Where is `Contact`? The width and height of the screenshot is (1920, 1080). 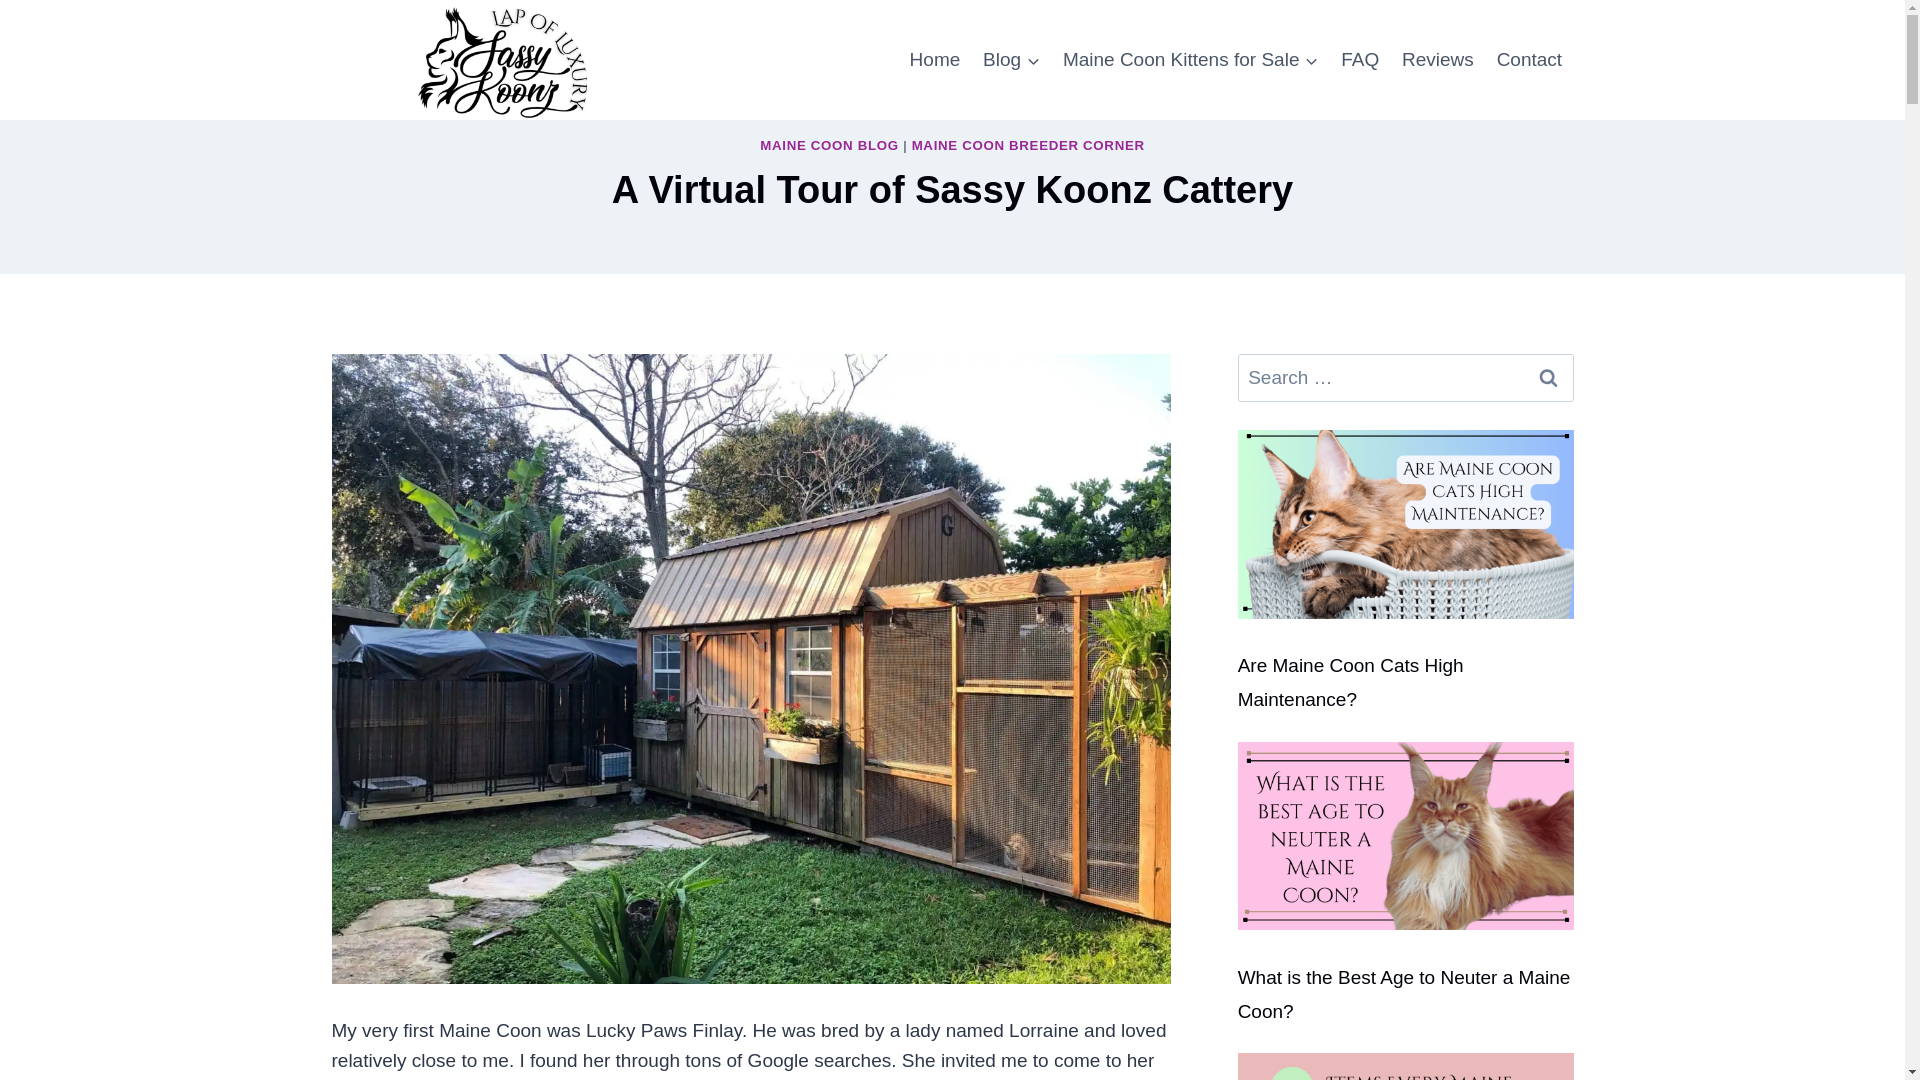
Contact is located at coordinates (1528, 60).